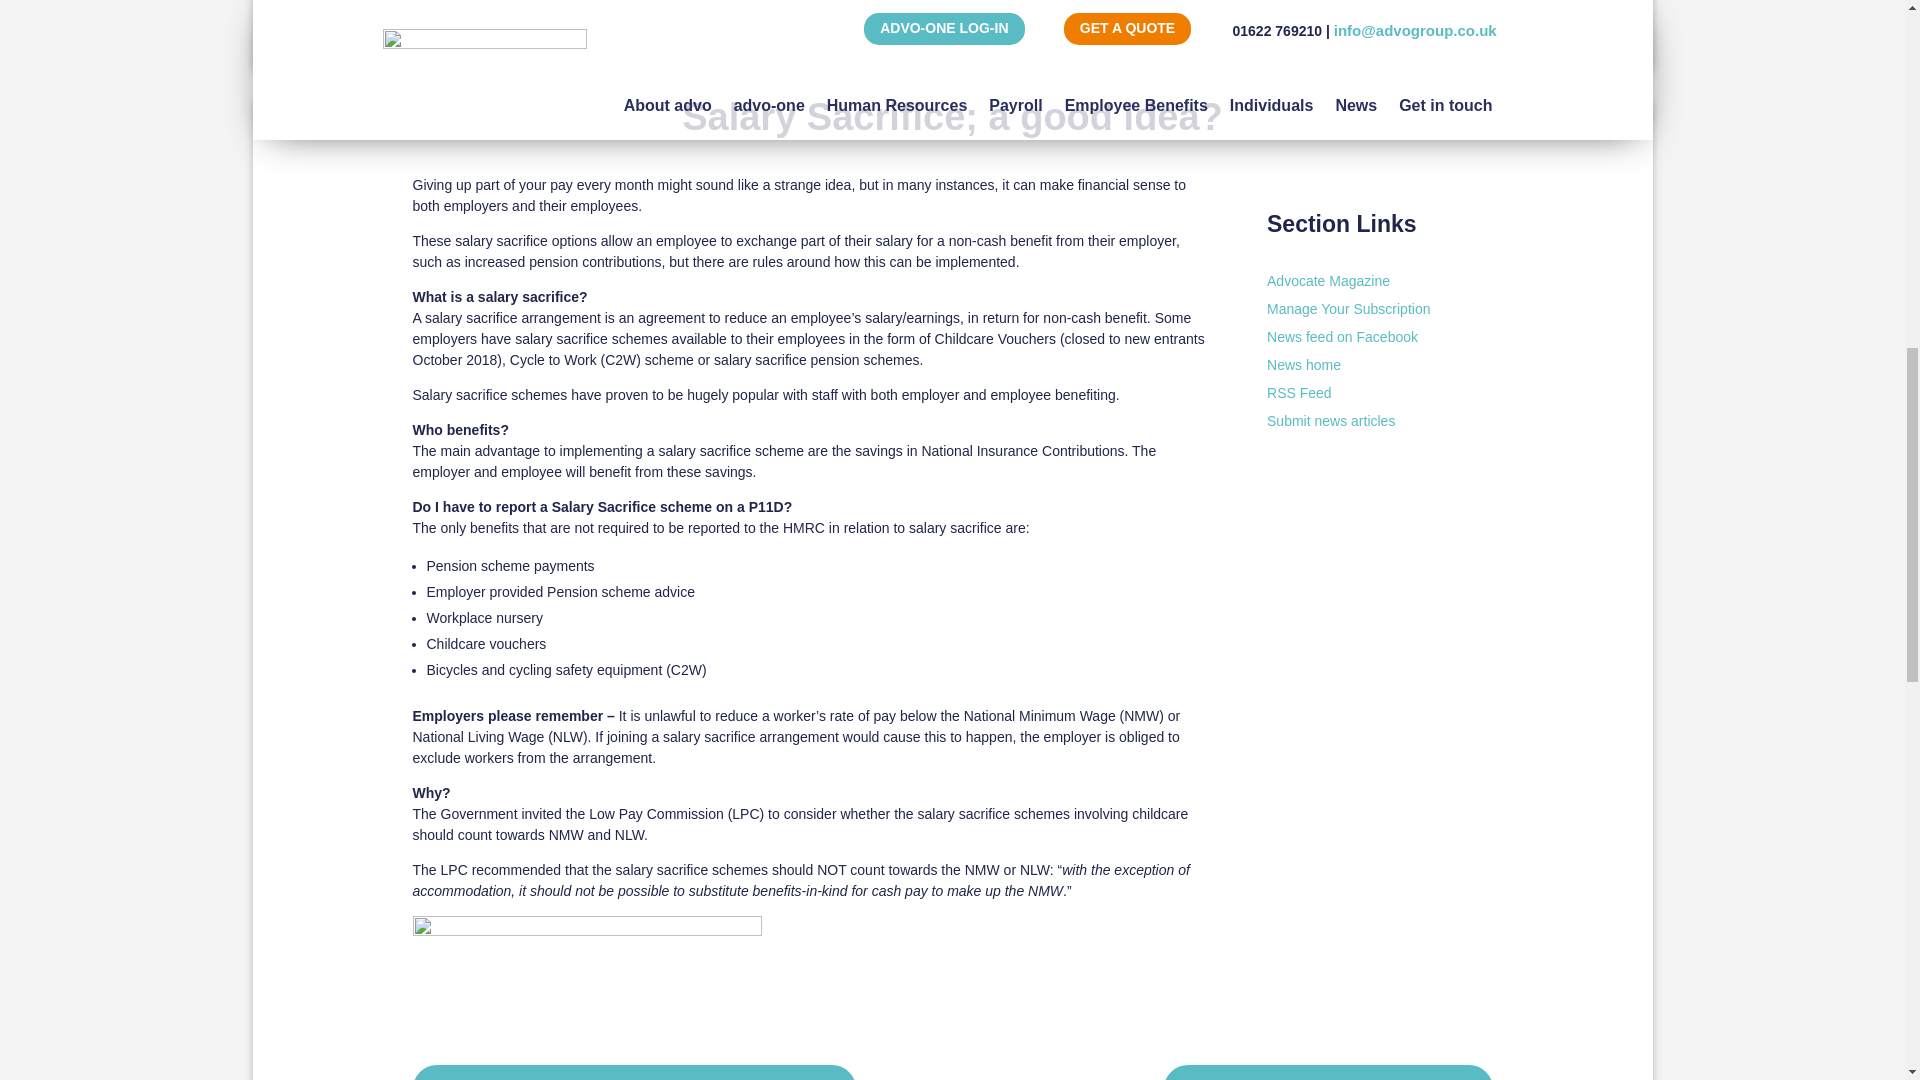  I want to click on RSS Feed, so click(1300, 392).